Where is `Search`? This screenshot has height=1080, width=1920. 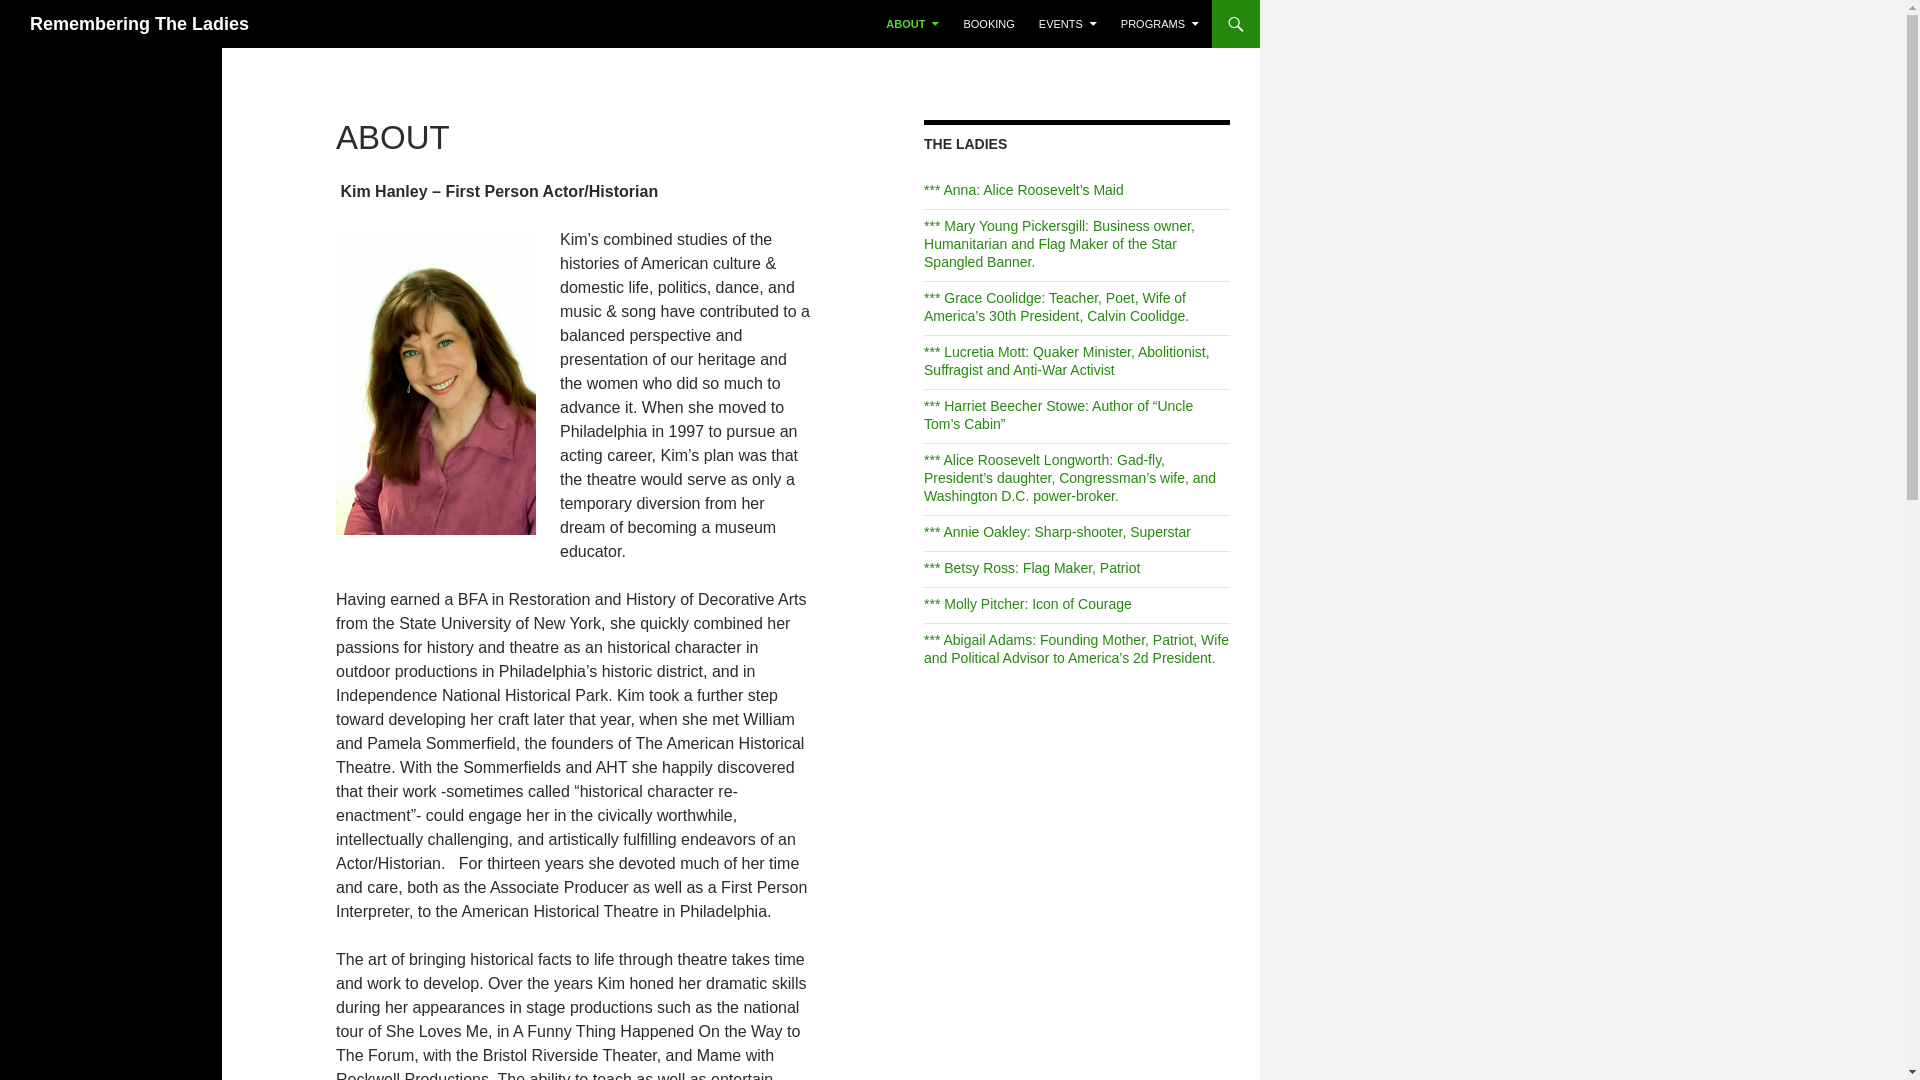
Search is located at coordinates (30, 12).